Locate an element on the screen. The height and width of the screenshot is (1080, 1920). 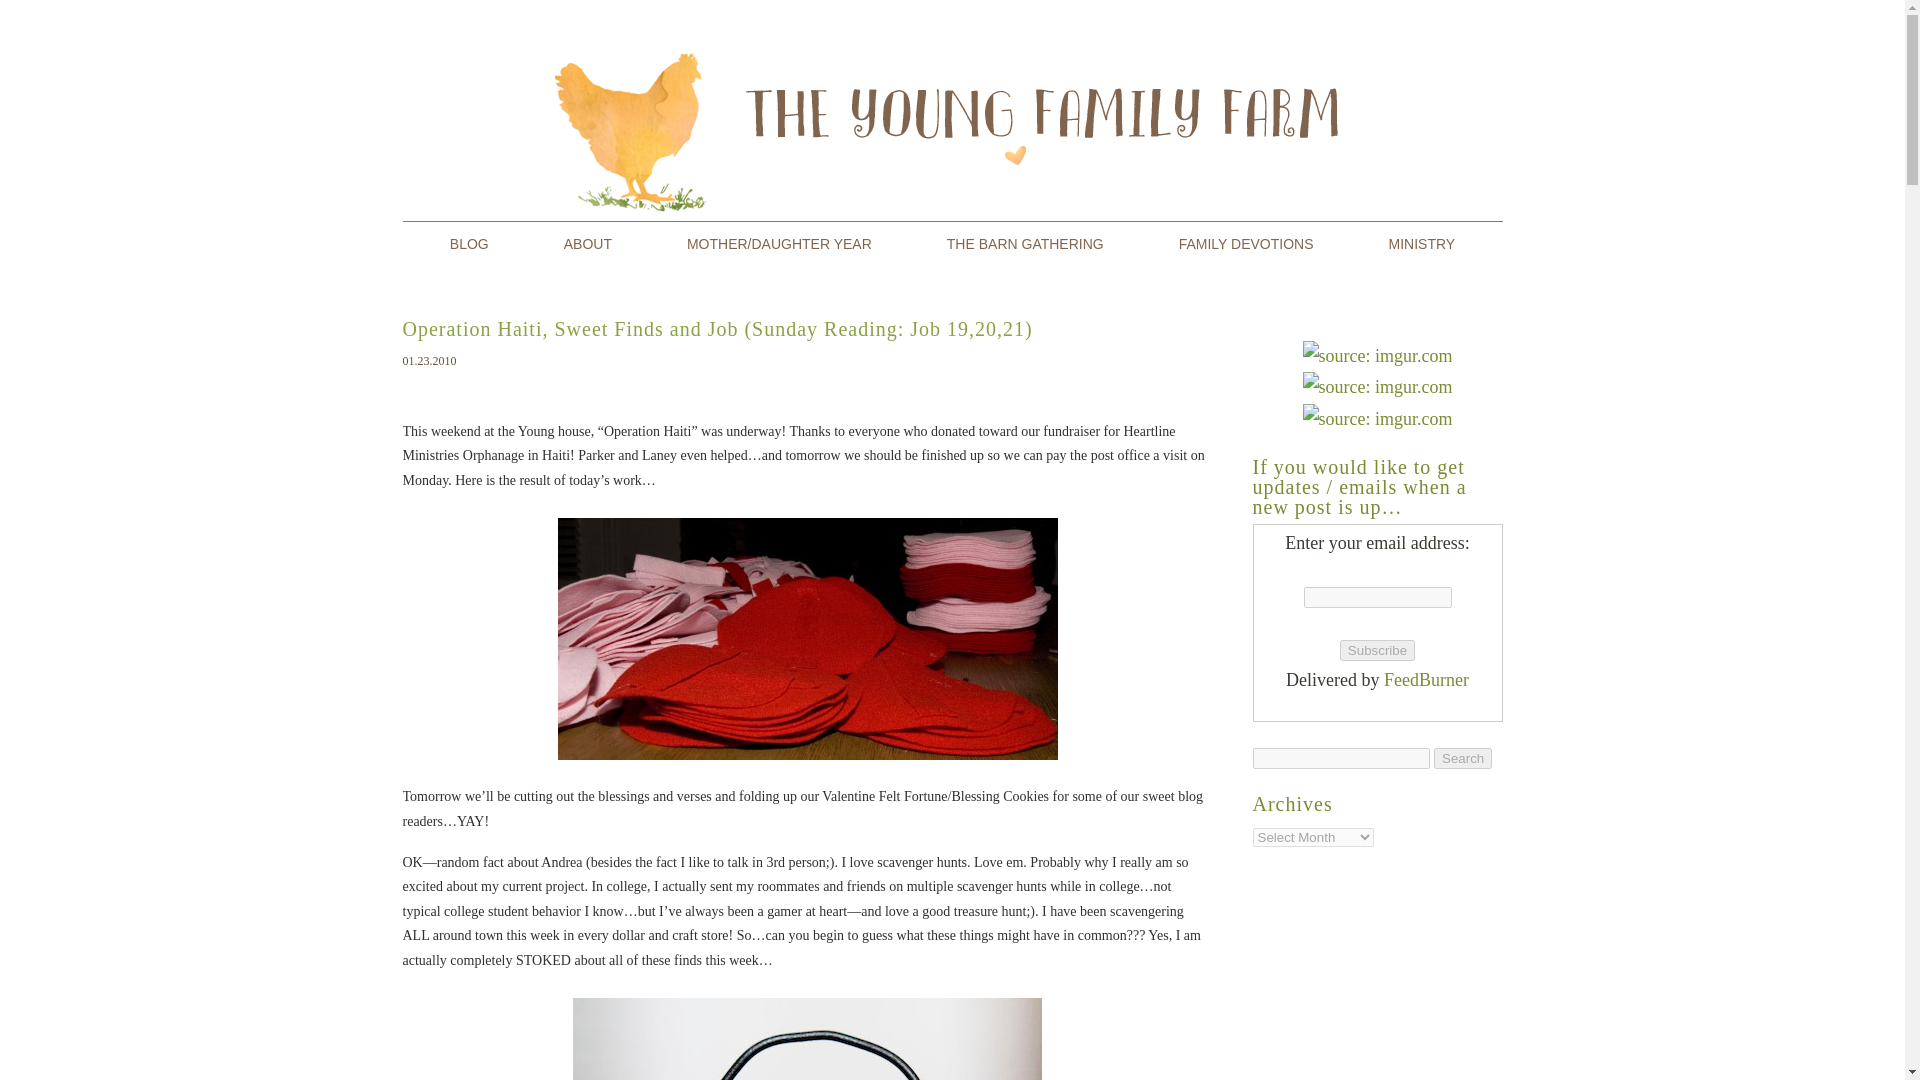
Subscribe is located at coordinates (1378, 650).